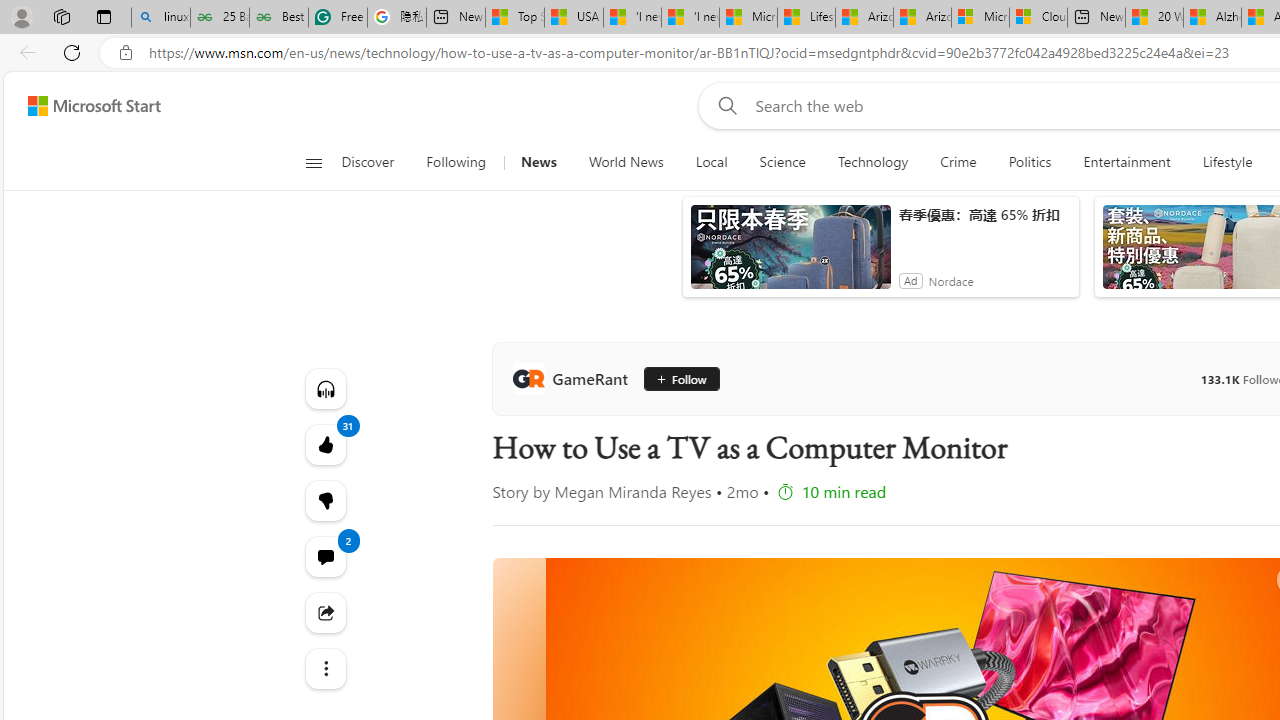 Image resolution: width=1280 pixels, height=720 pixels. Describe the element at coordinates (1030, 162) in the screenshot. I see `Politics` at that location.